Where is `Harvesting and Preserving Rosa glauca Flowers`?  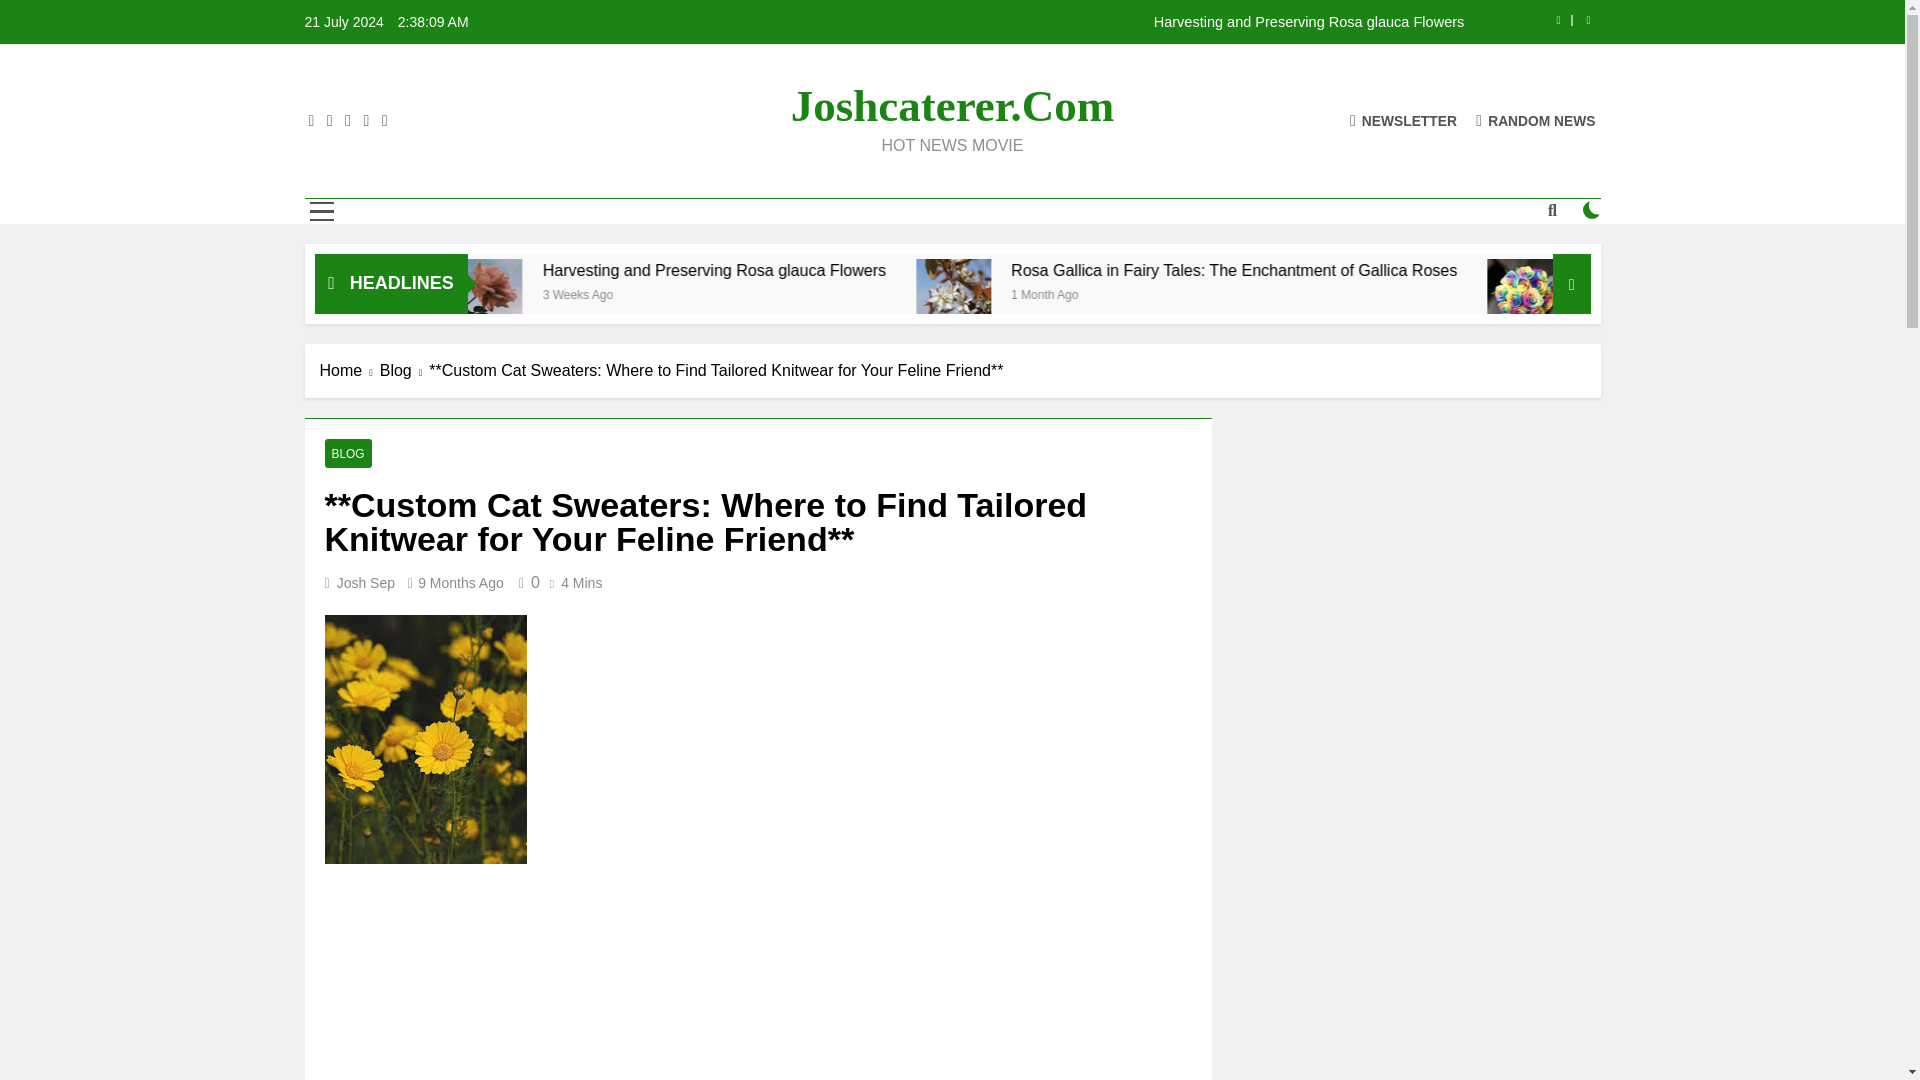
Harvesting and Preserving Rosa glauca Flowers is located at coordinates (1012, 270).